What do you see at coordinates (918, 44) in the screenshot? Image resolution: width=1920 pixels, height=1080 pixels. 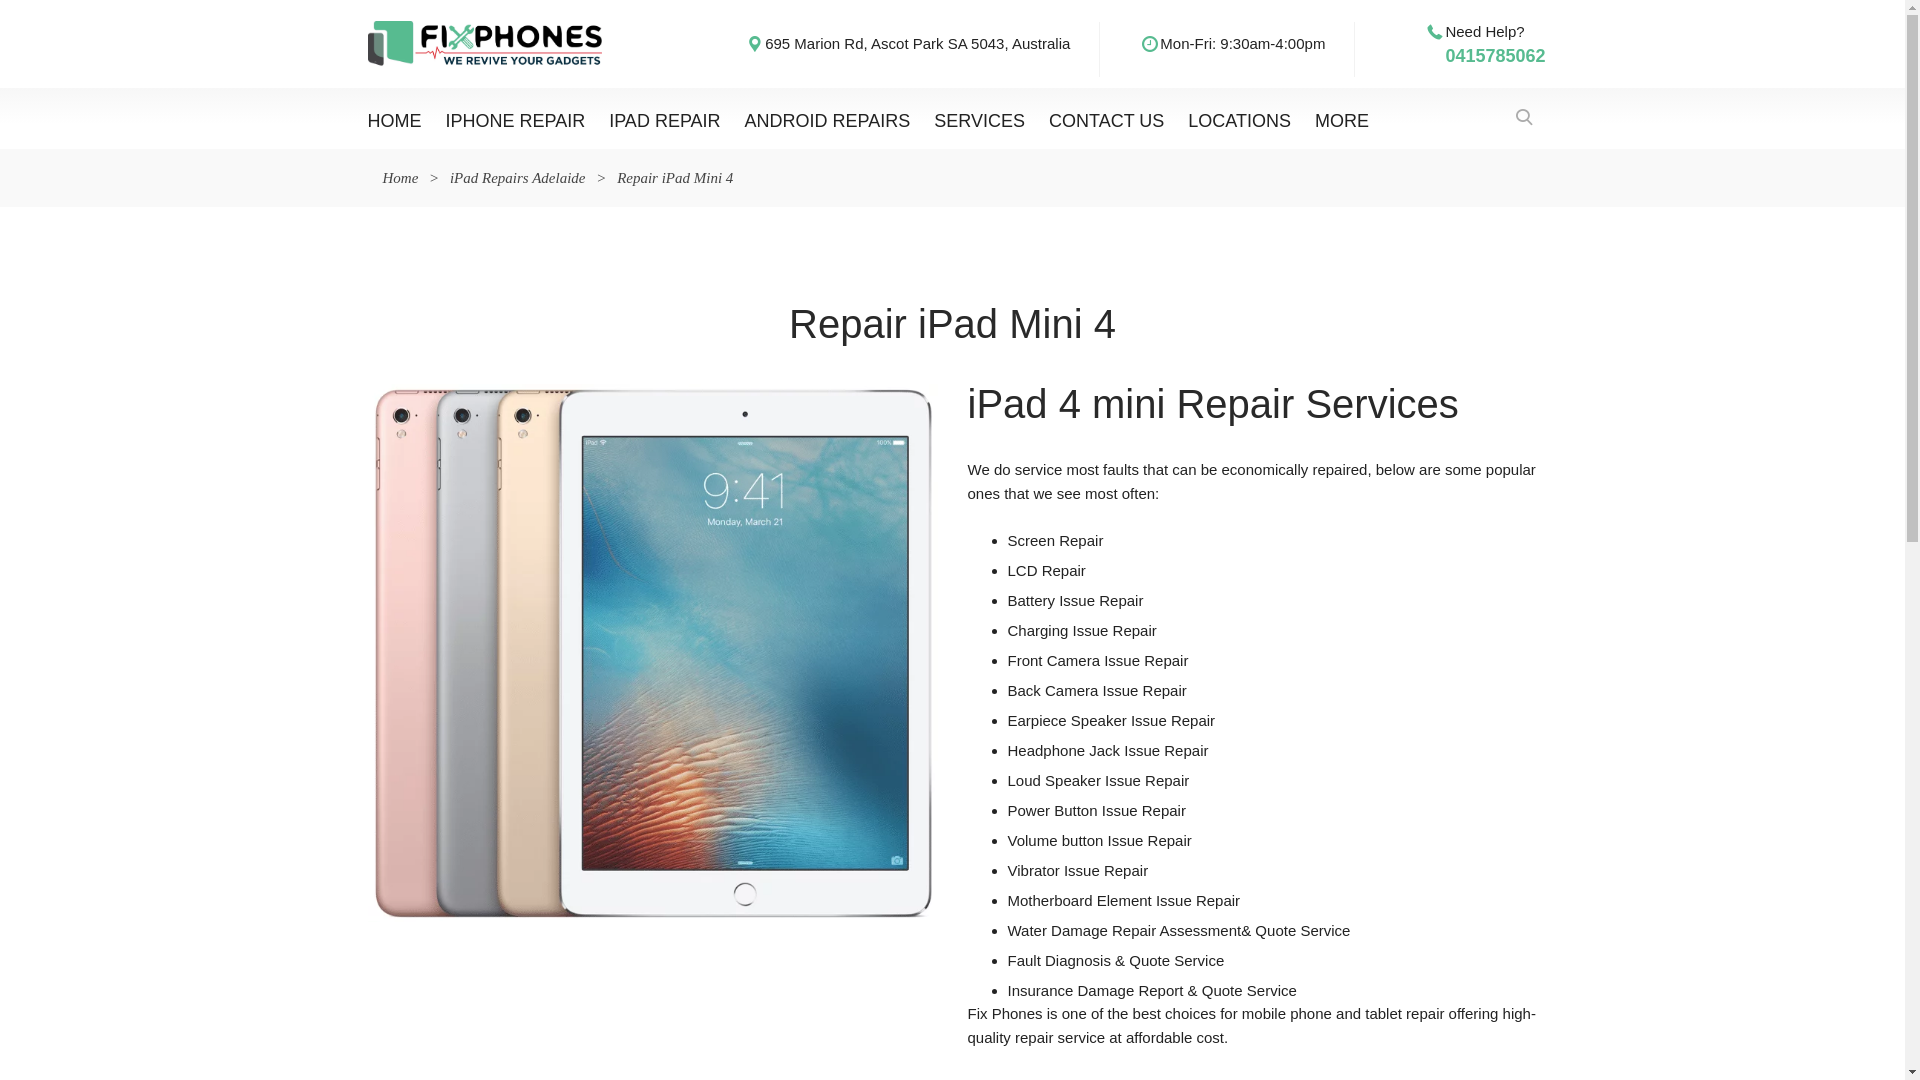 I see `695 Marion Rd, Ascot Park SA 5043, Australia` at bounding box center [918, 44].